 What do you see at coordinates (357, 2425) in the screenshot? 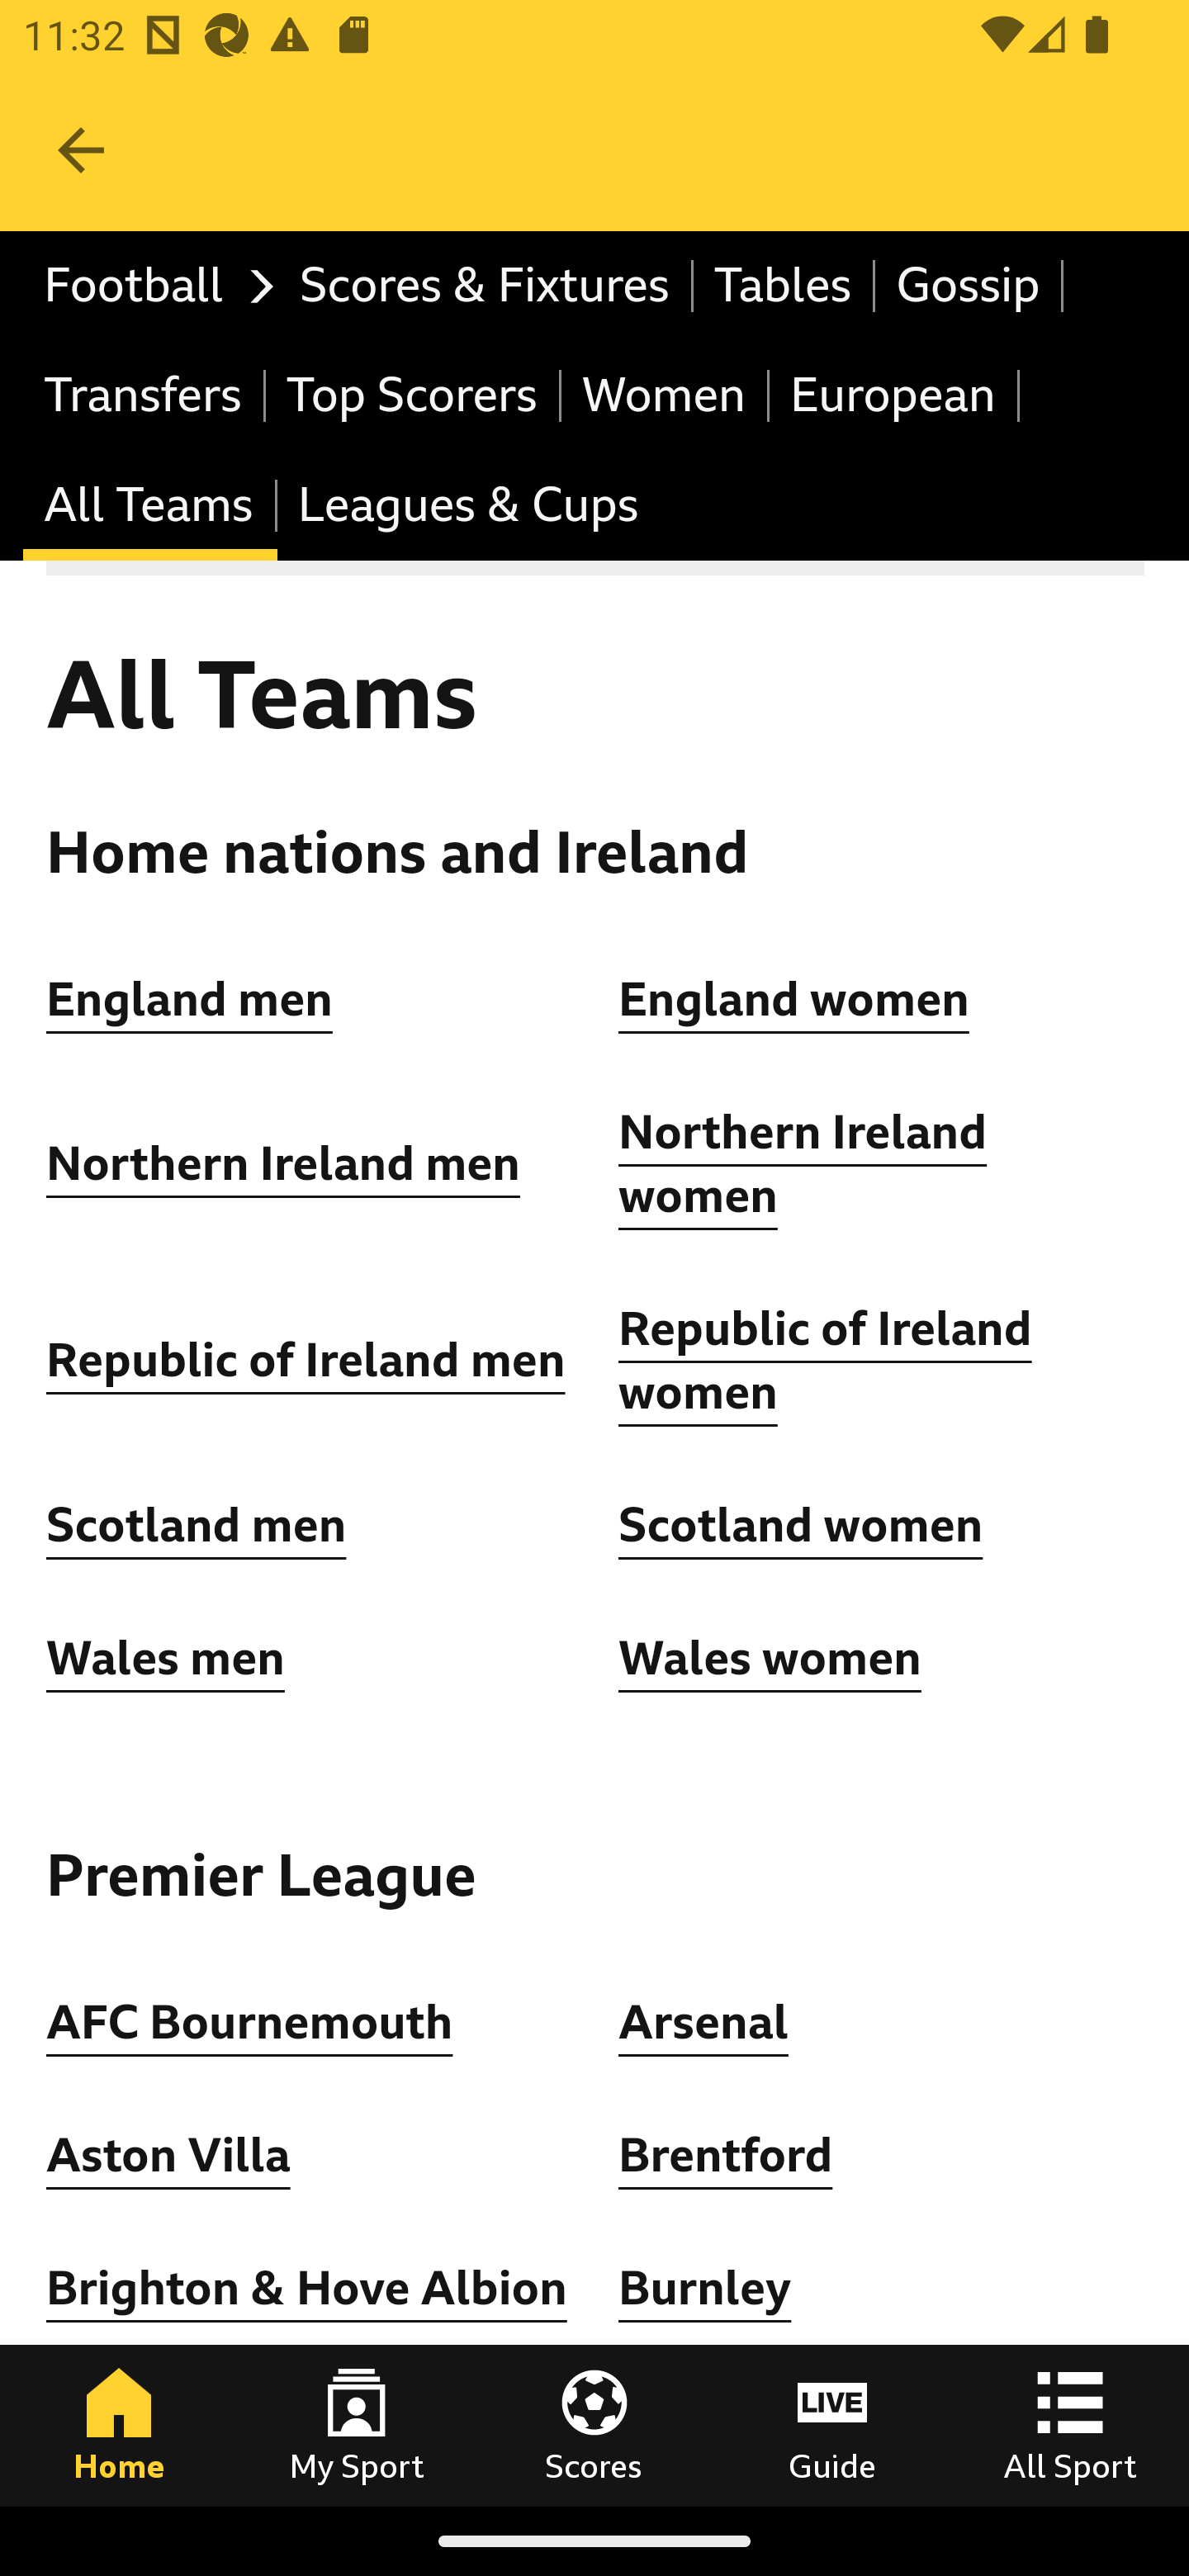
I see `My Sport` at bounding box center [357, 2425].